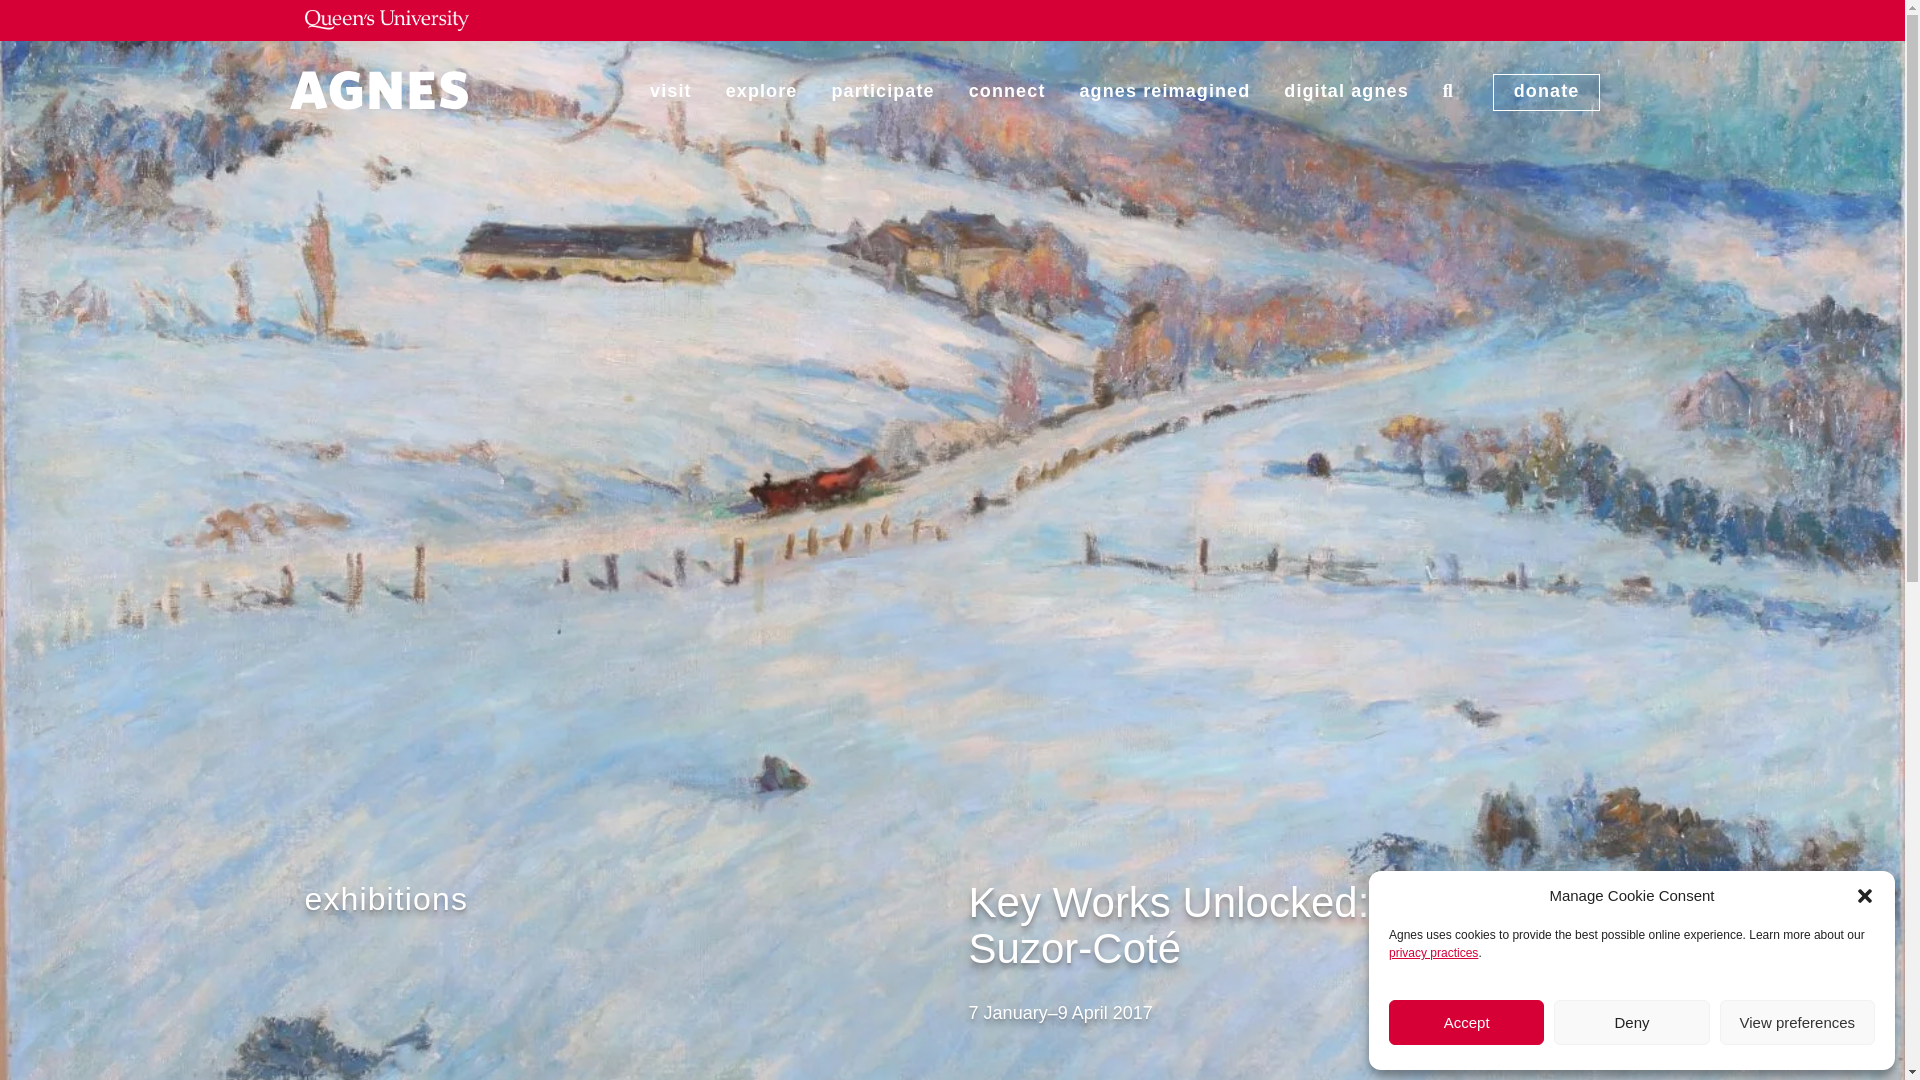 The height and width of the screenshot is (1080, 1920). Describe the element at coordinates (1433, 953) in the screenshot. I see `privacy practices` at that location.